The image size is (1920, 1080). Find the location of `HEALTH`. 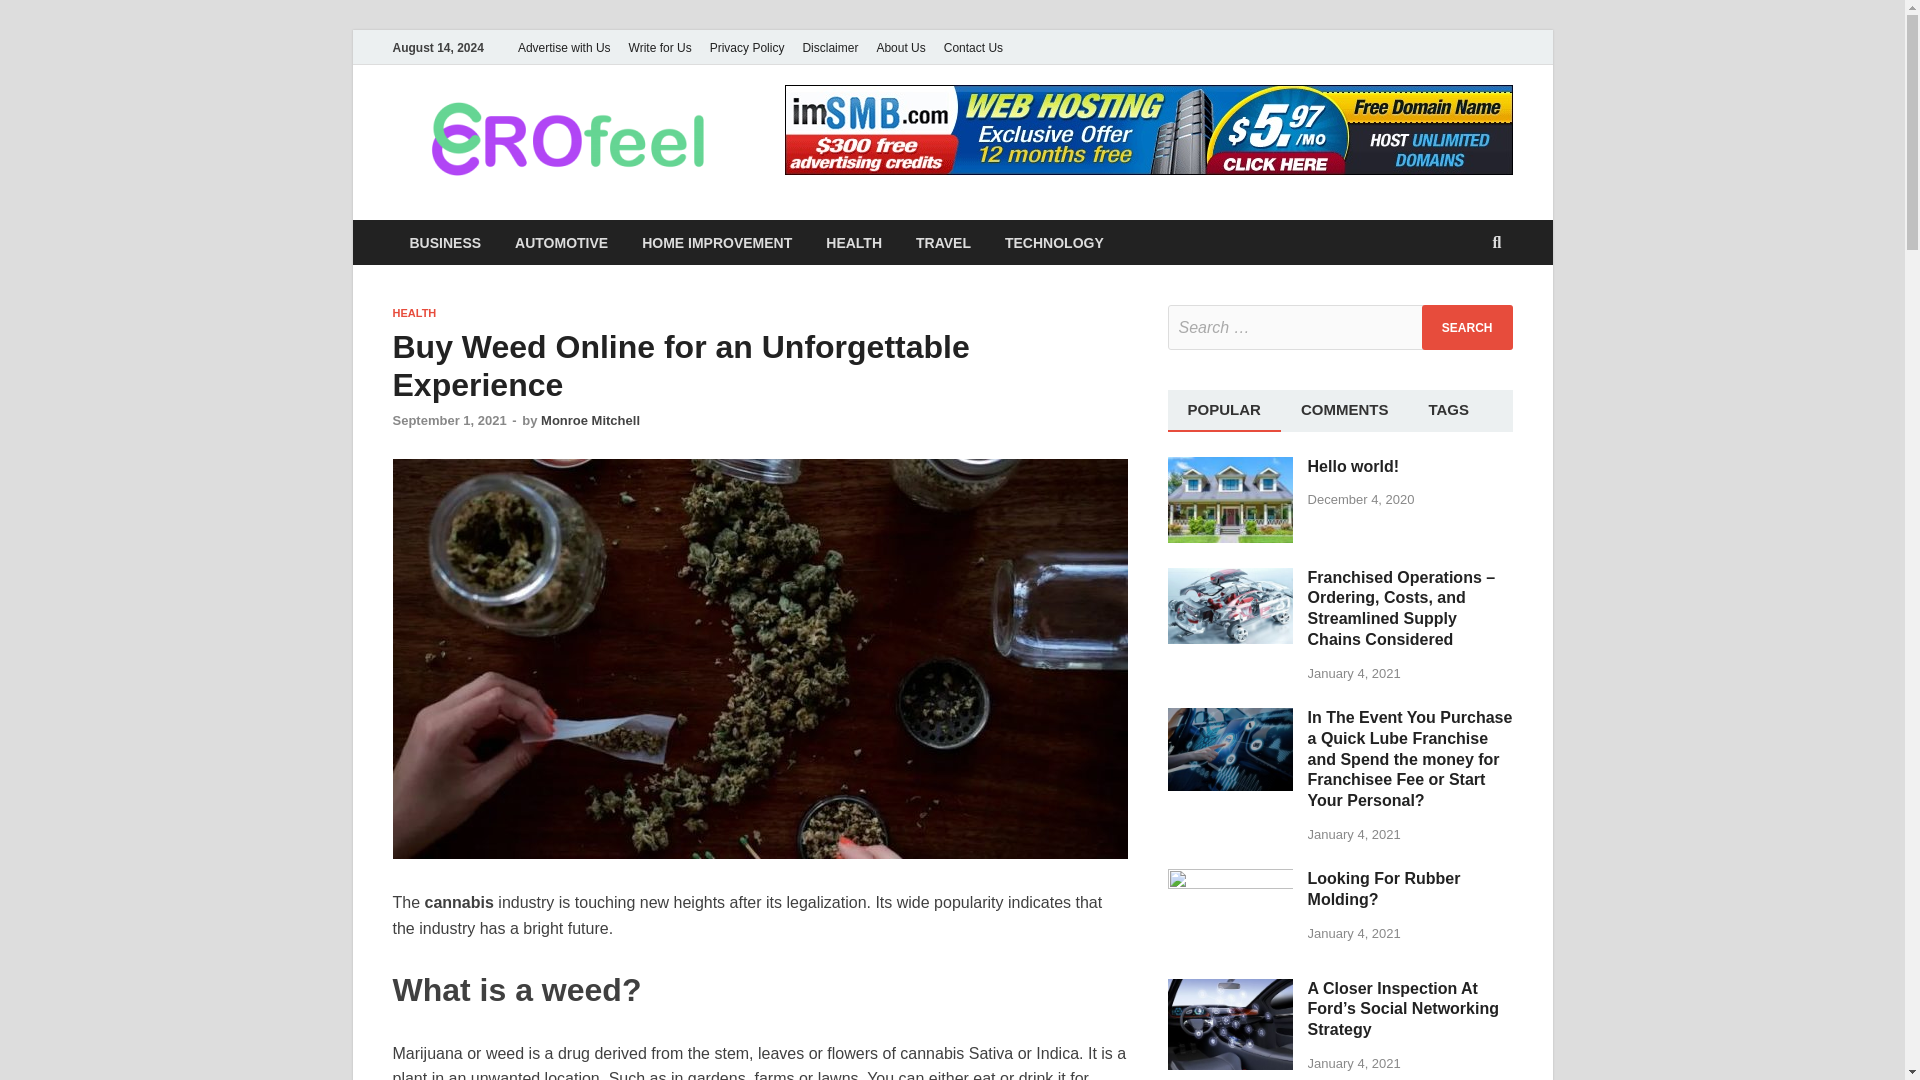

HEALTH is located at coordinates (413, 312).